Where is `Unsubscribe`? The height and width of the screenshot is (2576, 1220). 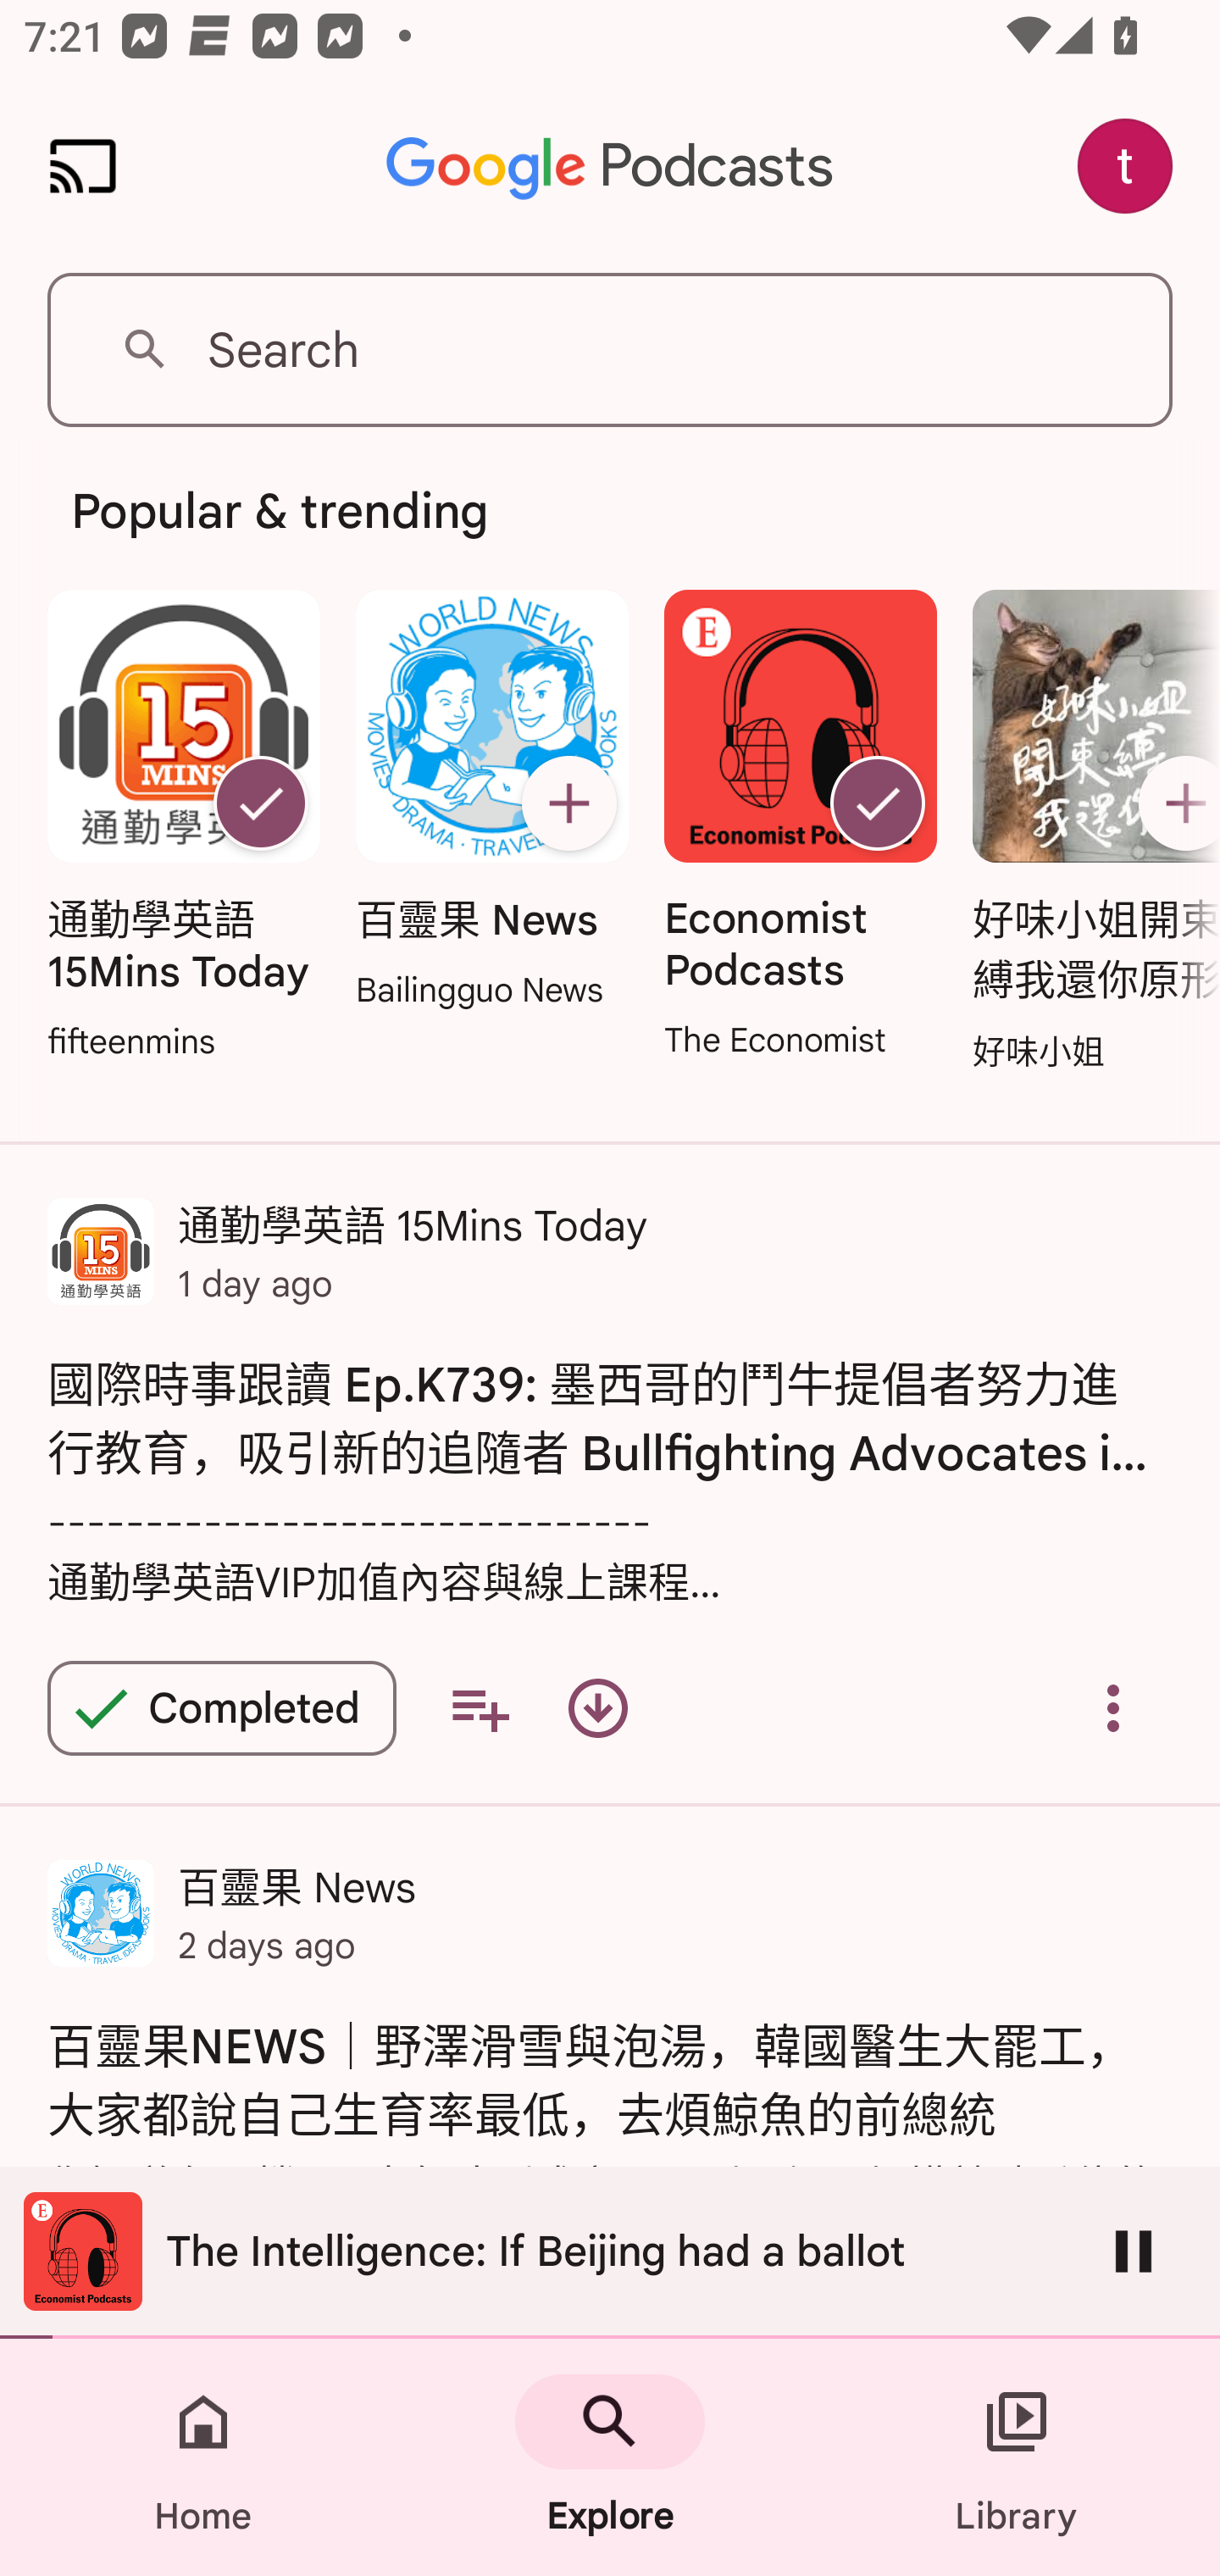
Unsubscribe is located at coordinates (878, 803).